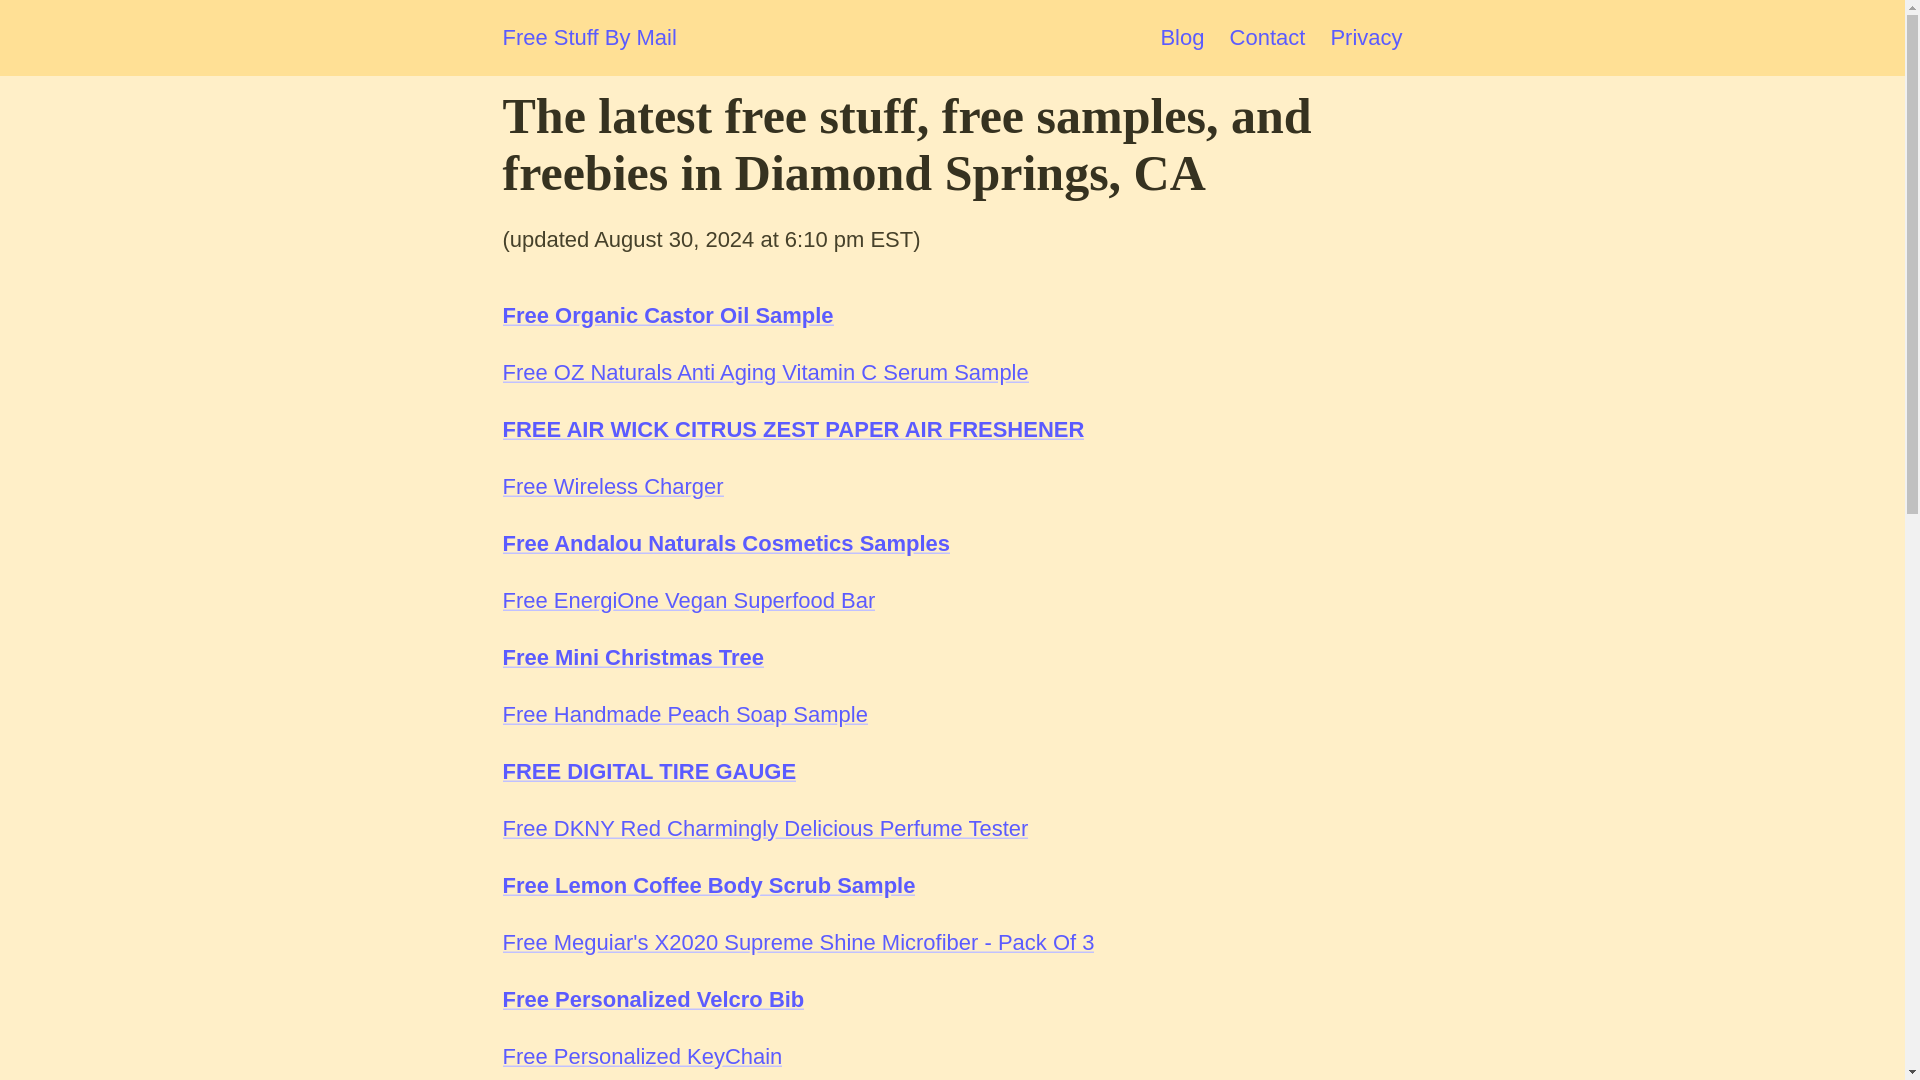 The height and width of the screenshot is (1080, 1920). What do you see at coordinates (1268, 36) in the screenshot?
I see `Contact` at bounding box center [1268, 36].